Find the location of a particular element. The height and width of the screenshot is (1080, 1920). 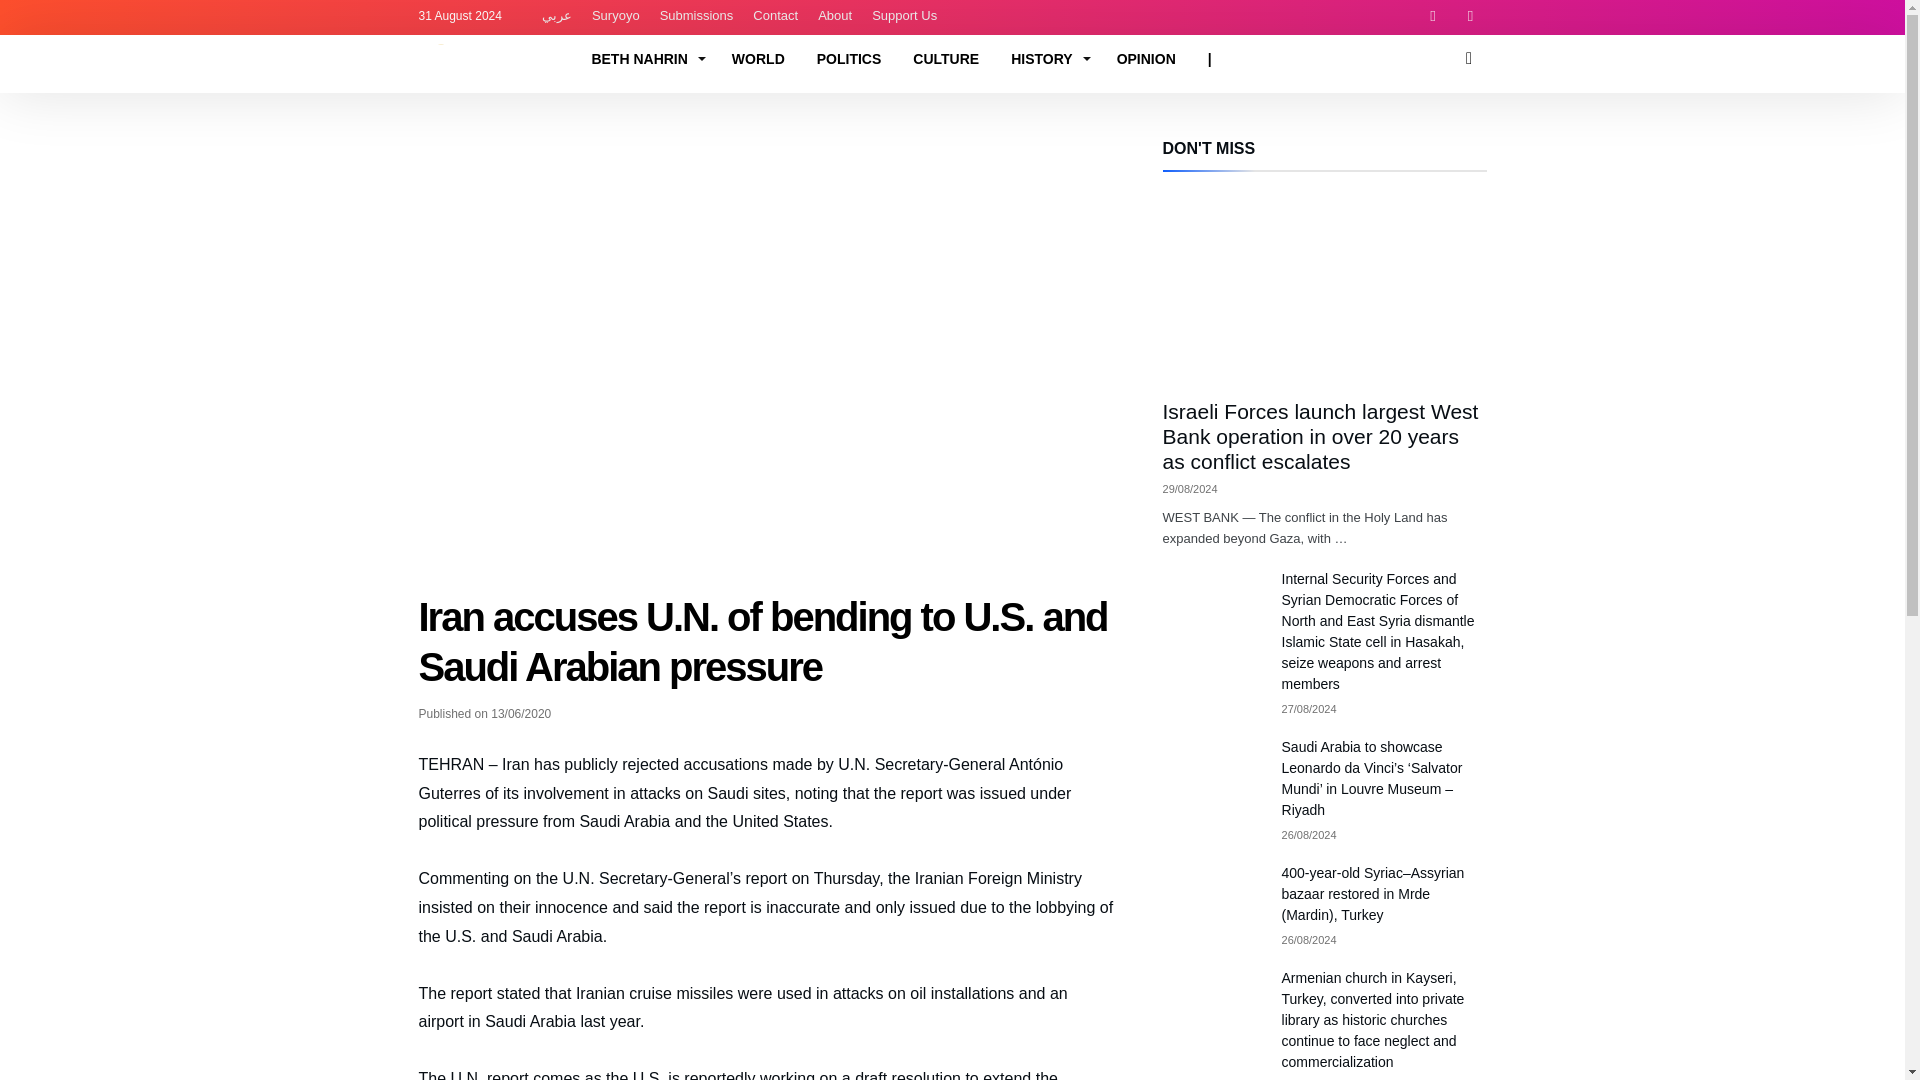

Suryoyo is located at coordinates (616, 16).